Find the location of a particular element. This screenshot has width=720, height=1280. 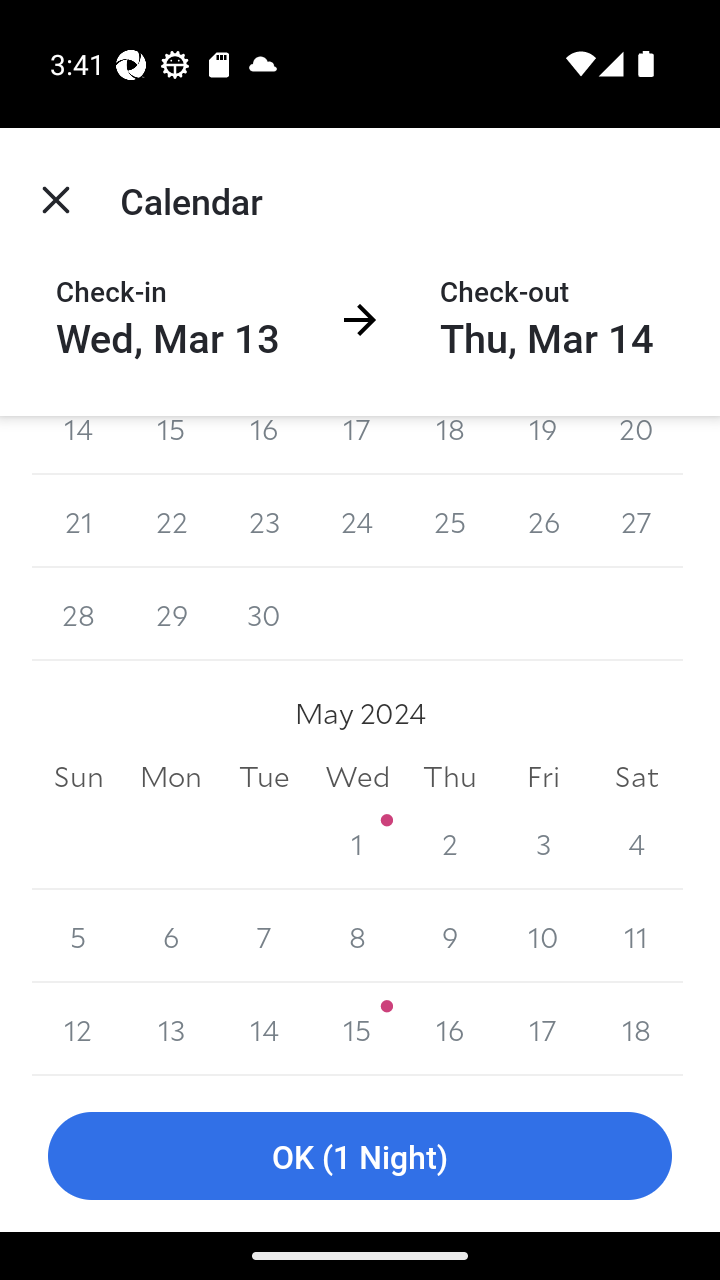

19 19 April 2024 is located at coordinates (542, 445).